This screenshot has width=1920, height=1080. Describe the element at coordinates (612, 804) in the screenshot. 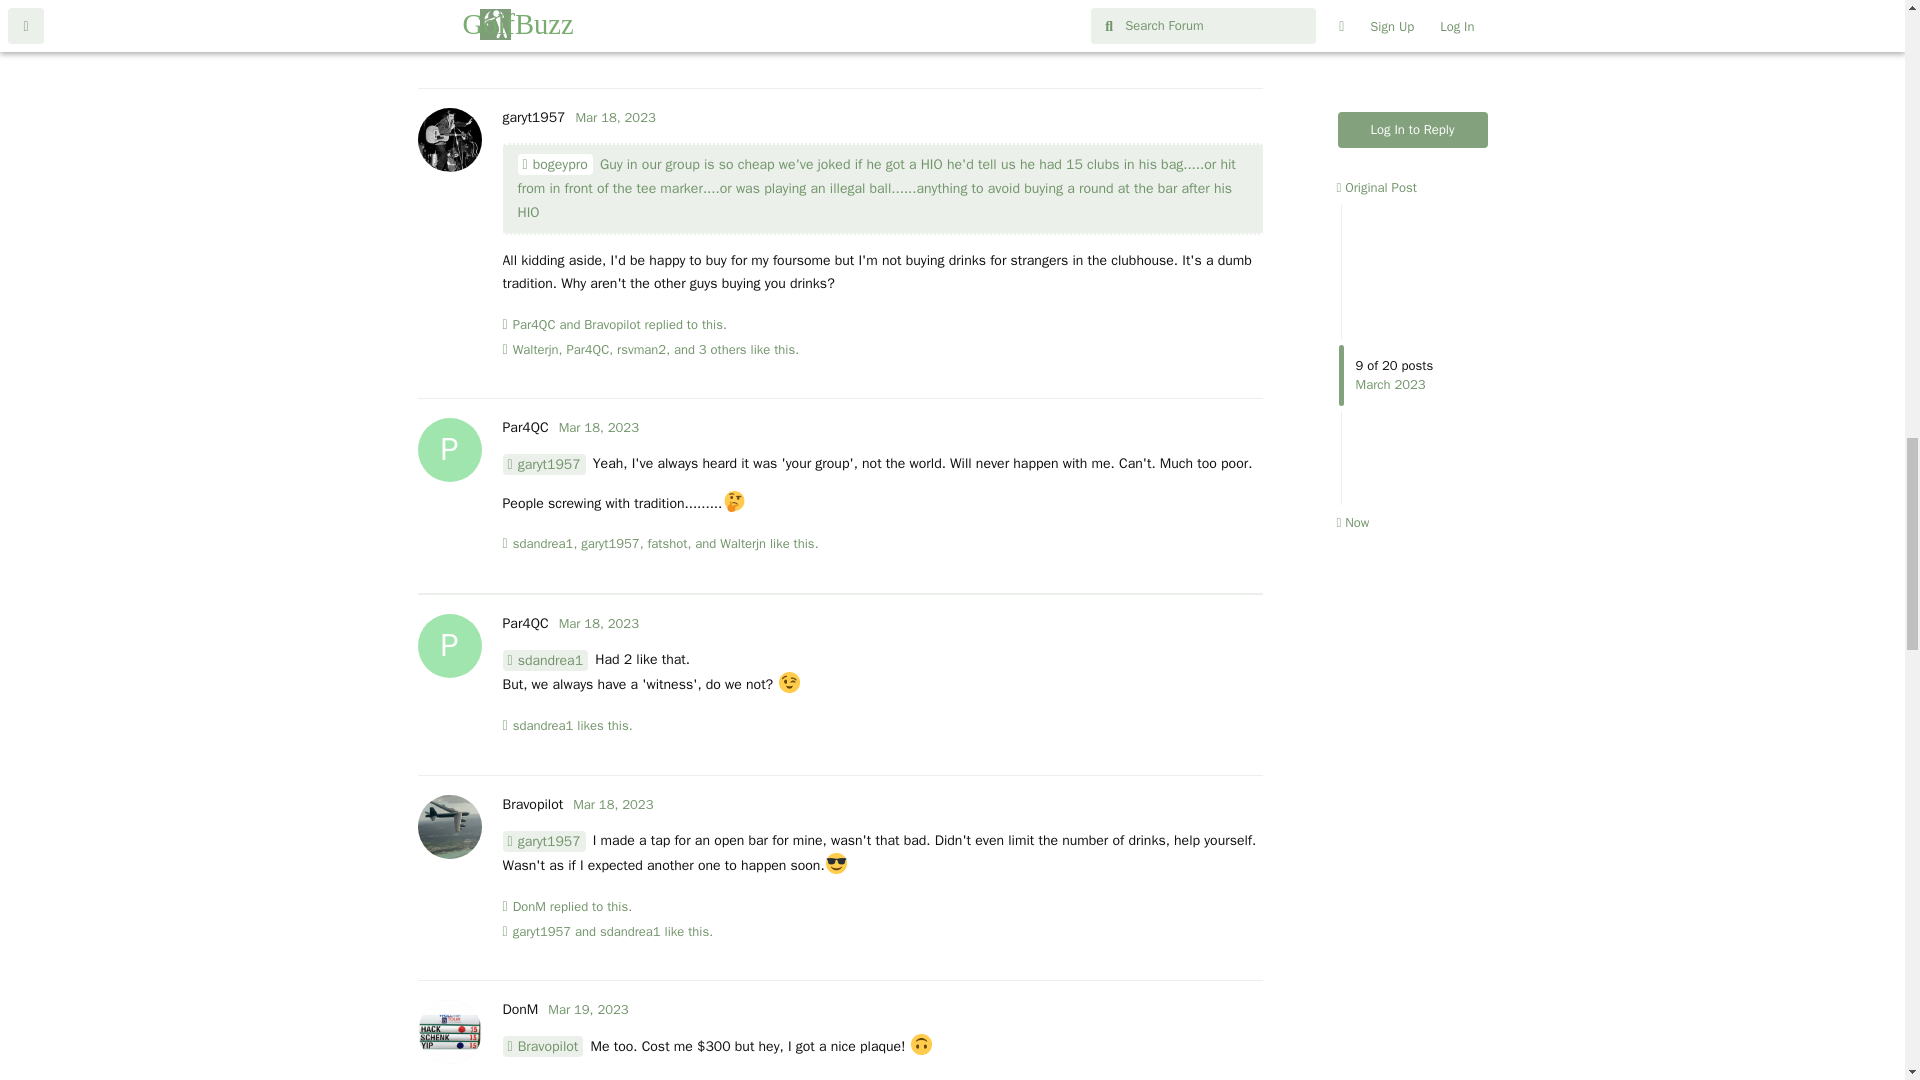

I see `Saturday, March 18, 2023 11:24 PM` at that location.